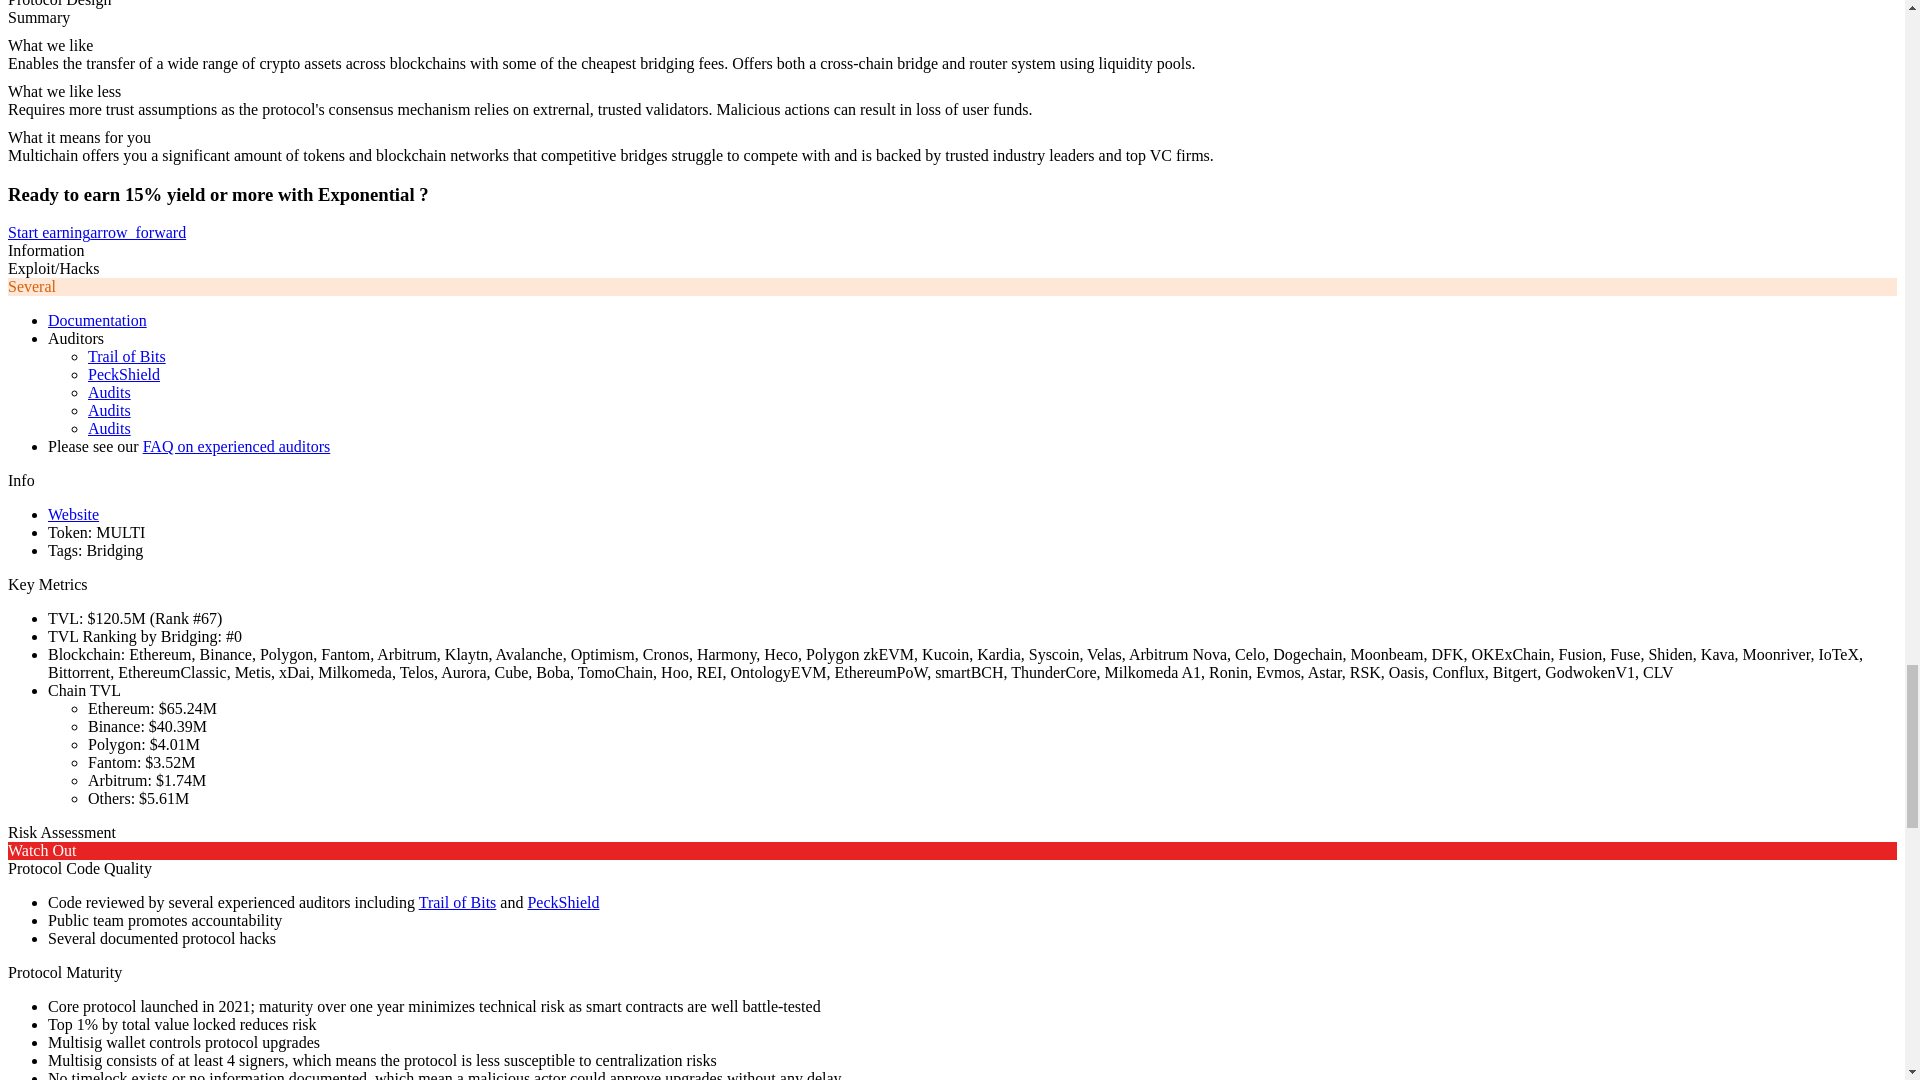 The height and width of the screenshot is (1080, 1920). What do you see at coordinates (126, 356) in the screenshot?
I see `Trail of Bits` at bounding box center [126, 356].